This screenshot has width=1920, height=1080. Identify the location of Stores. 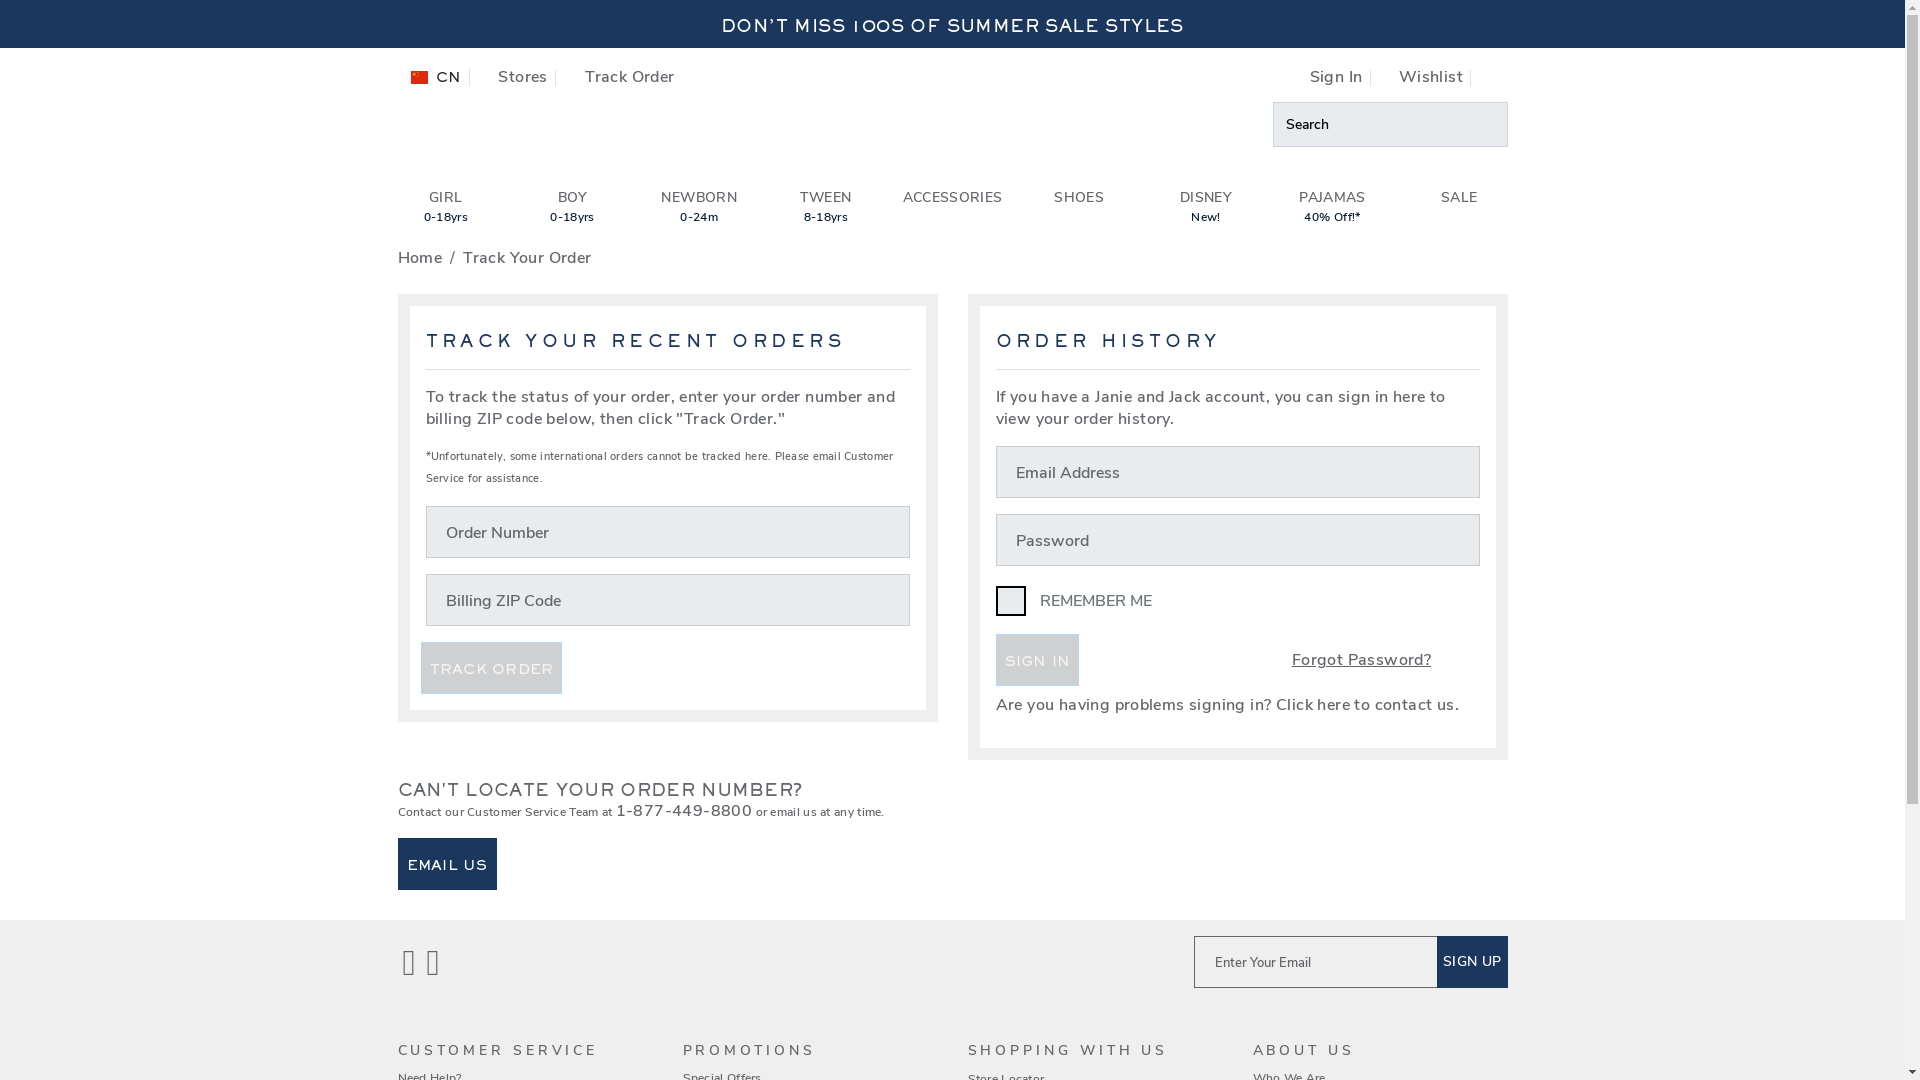
(445, 214).